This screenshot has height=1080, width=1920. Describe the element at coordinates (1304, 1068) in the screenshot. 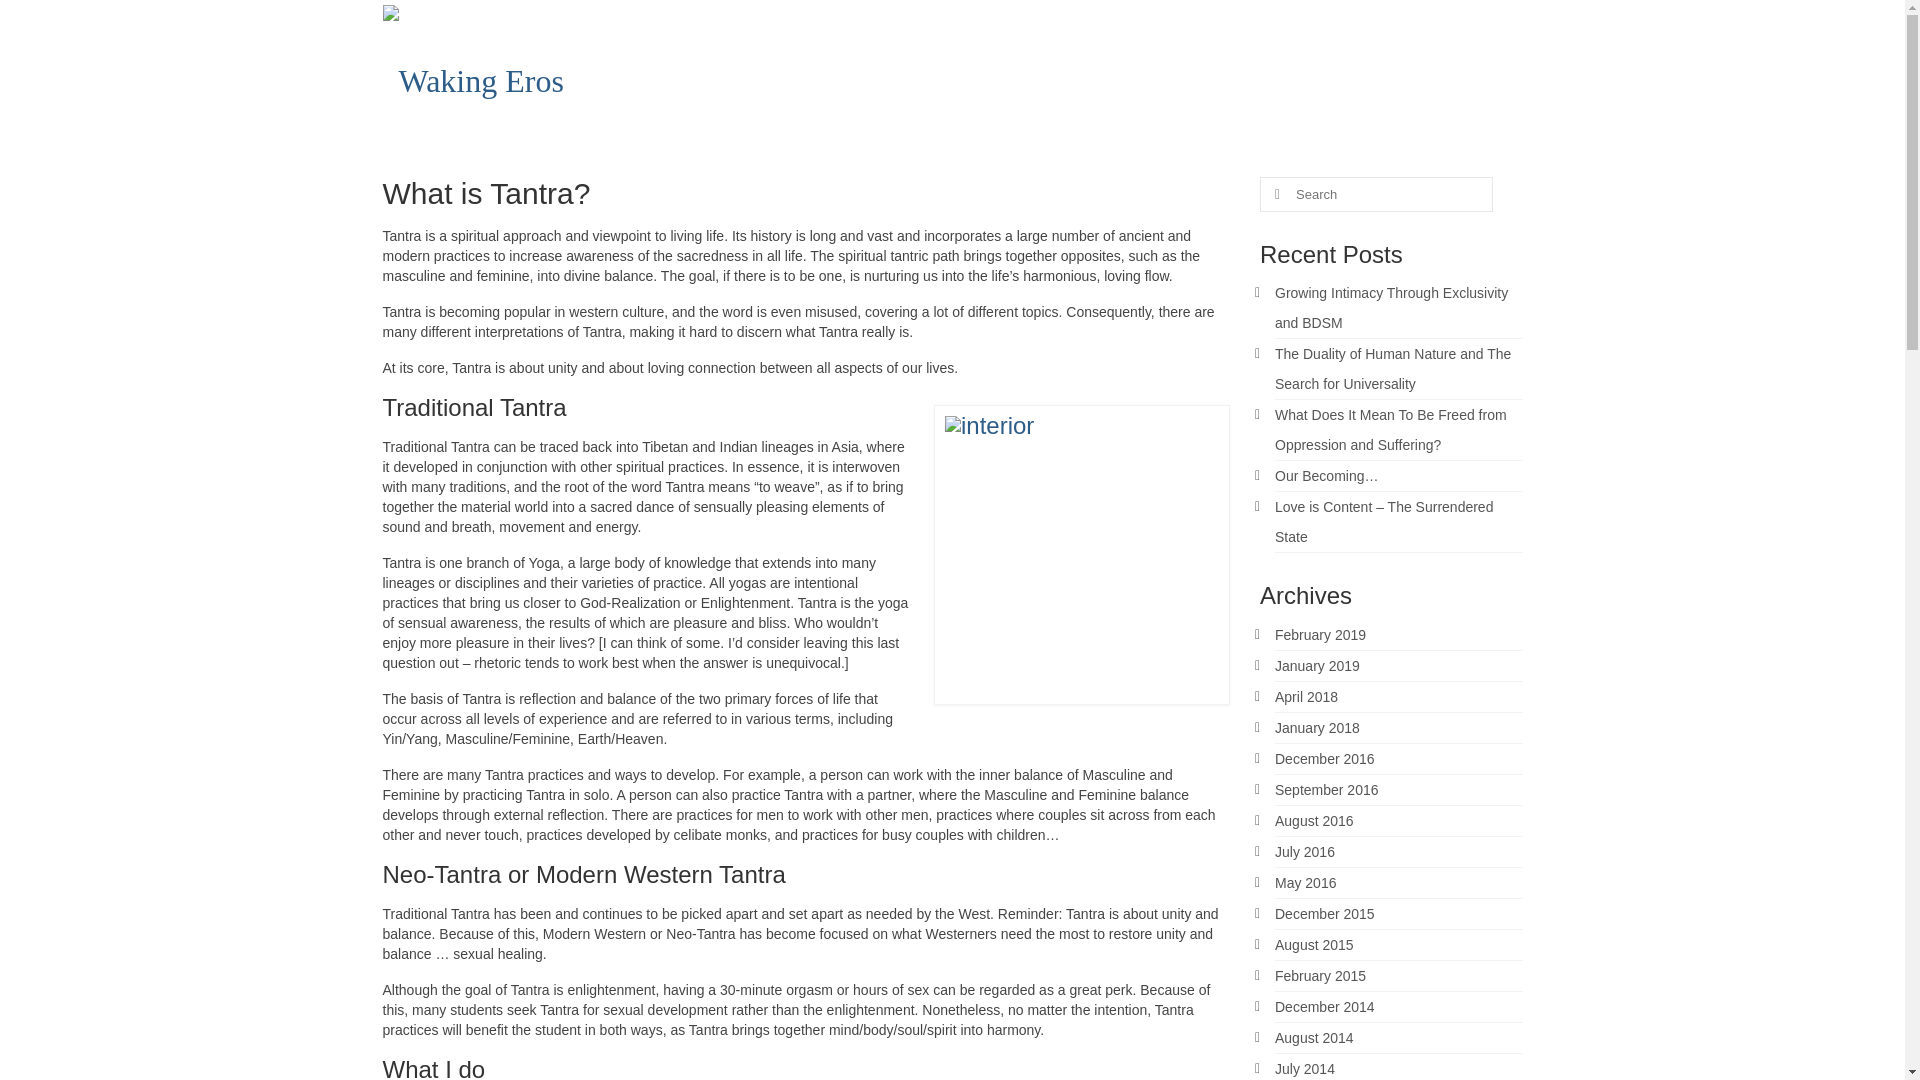

I see `July 2014` at that location.